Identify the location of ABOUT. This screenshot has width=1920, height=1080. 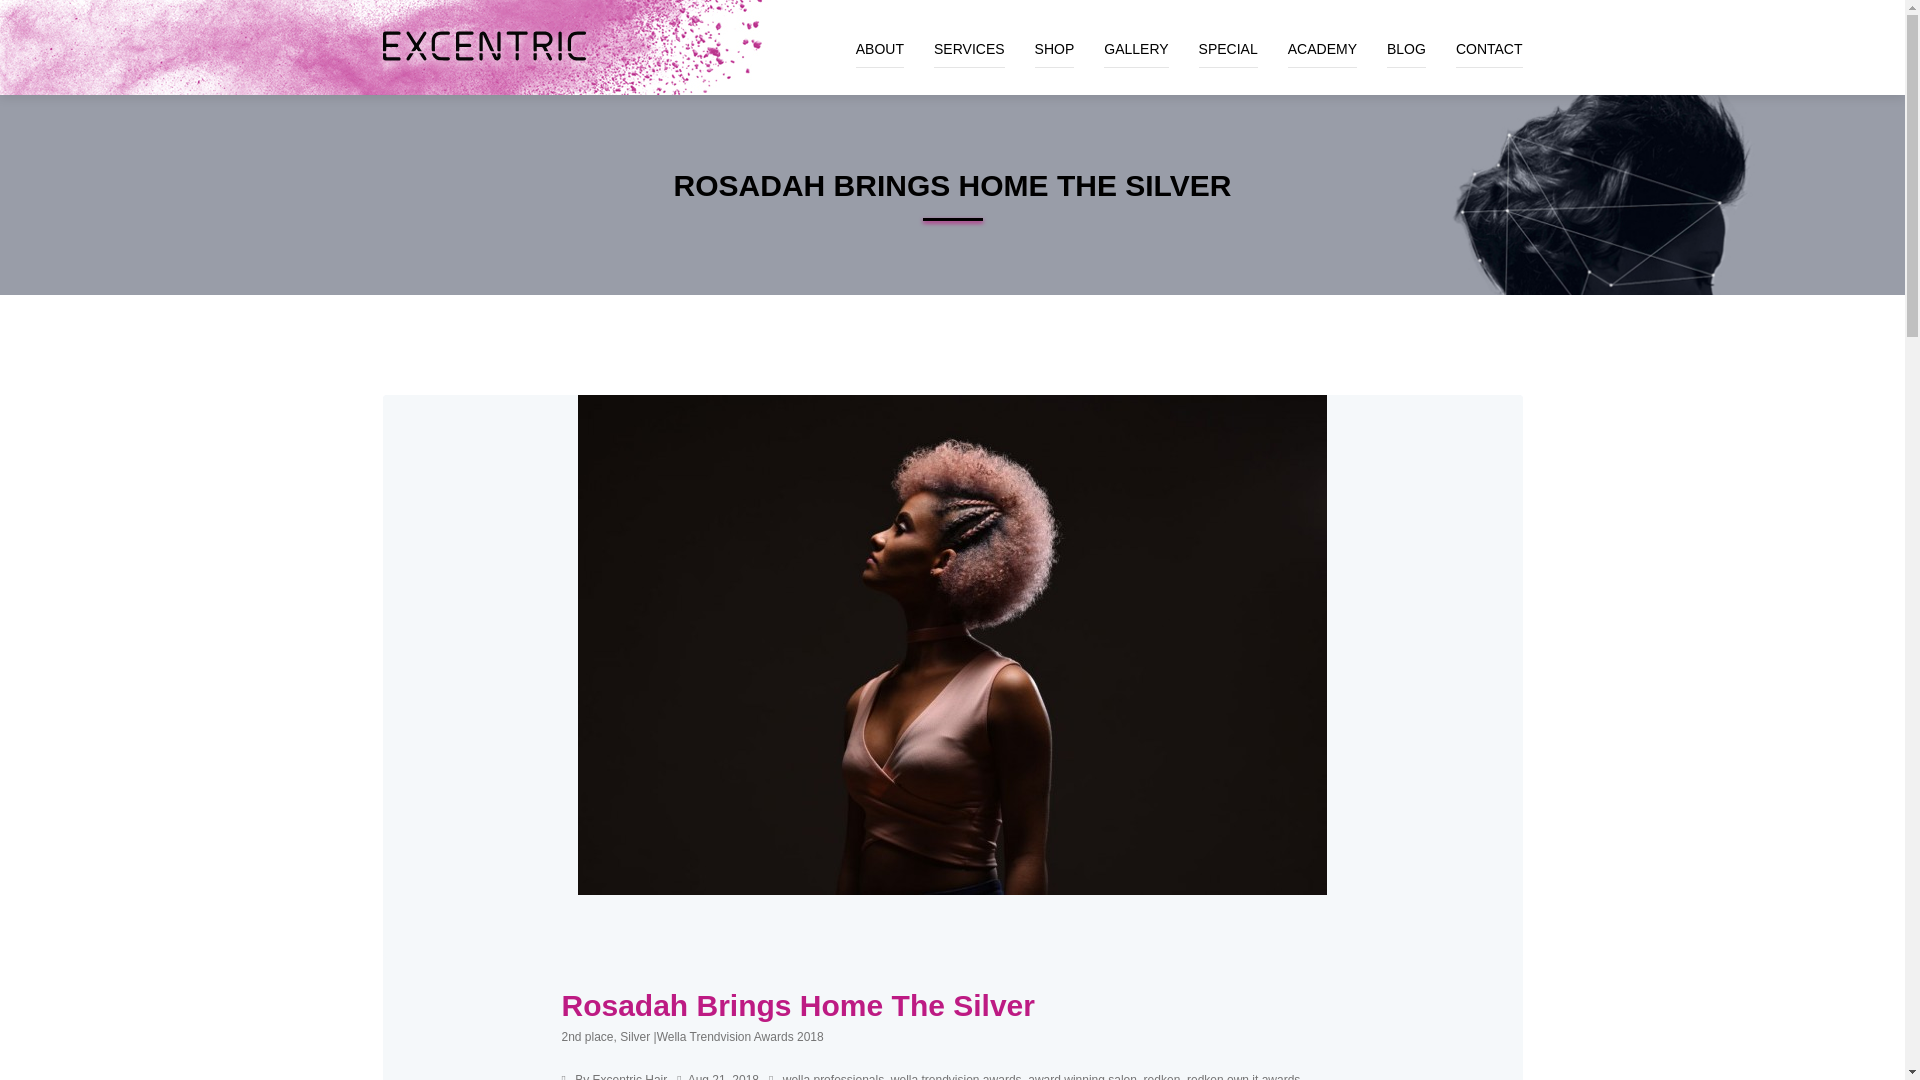
(880, 34).